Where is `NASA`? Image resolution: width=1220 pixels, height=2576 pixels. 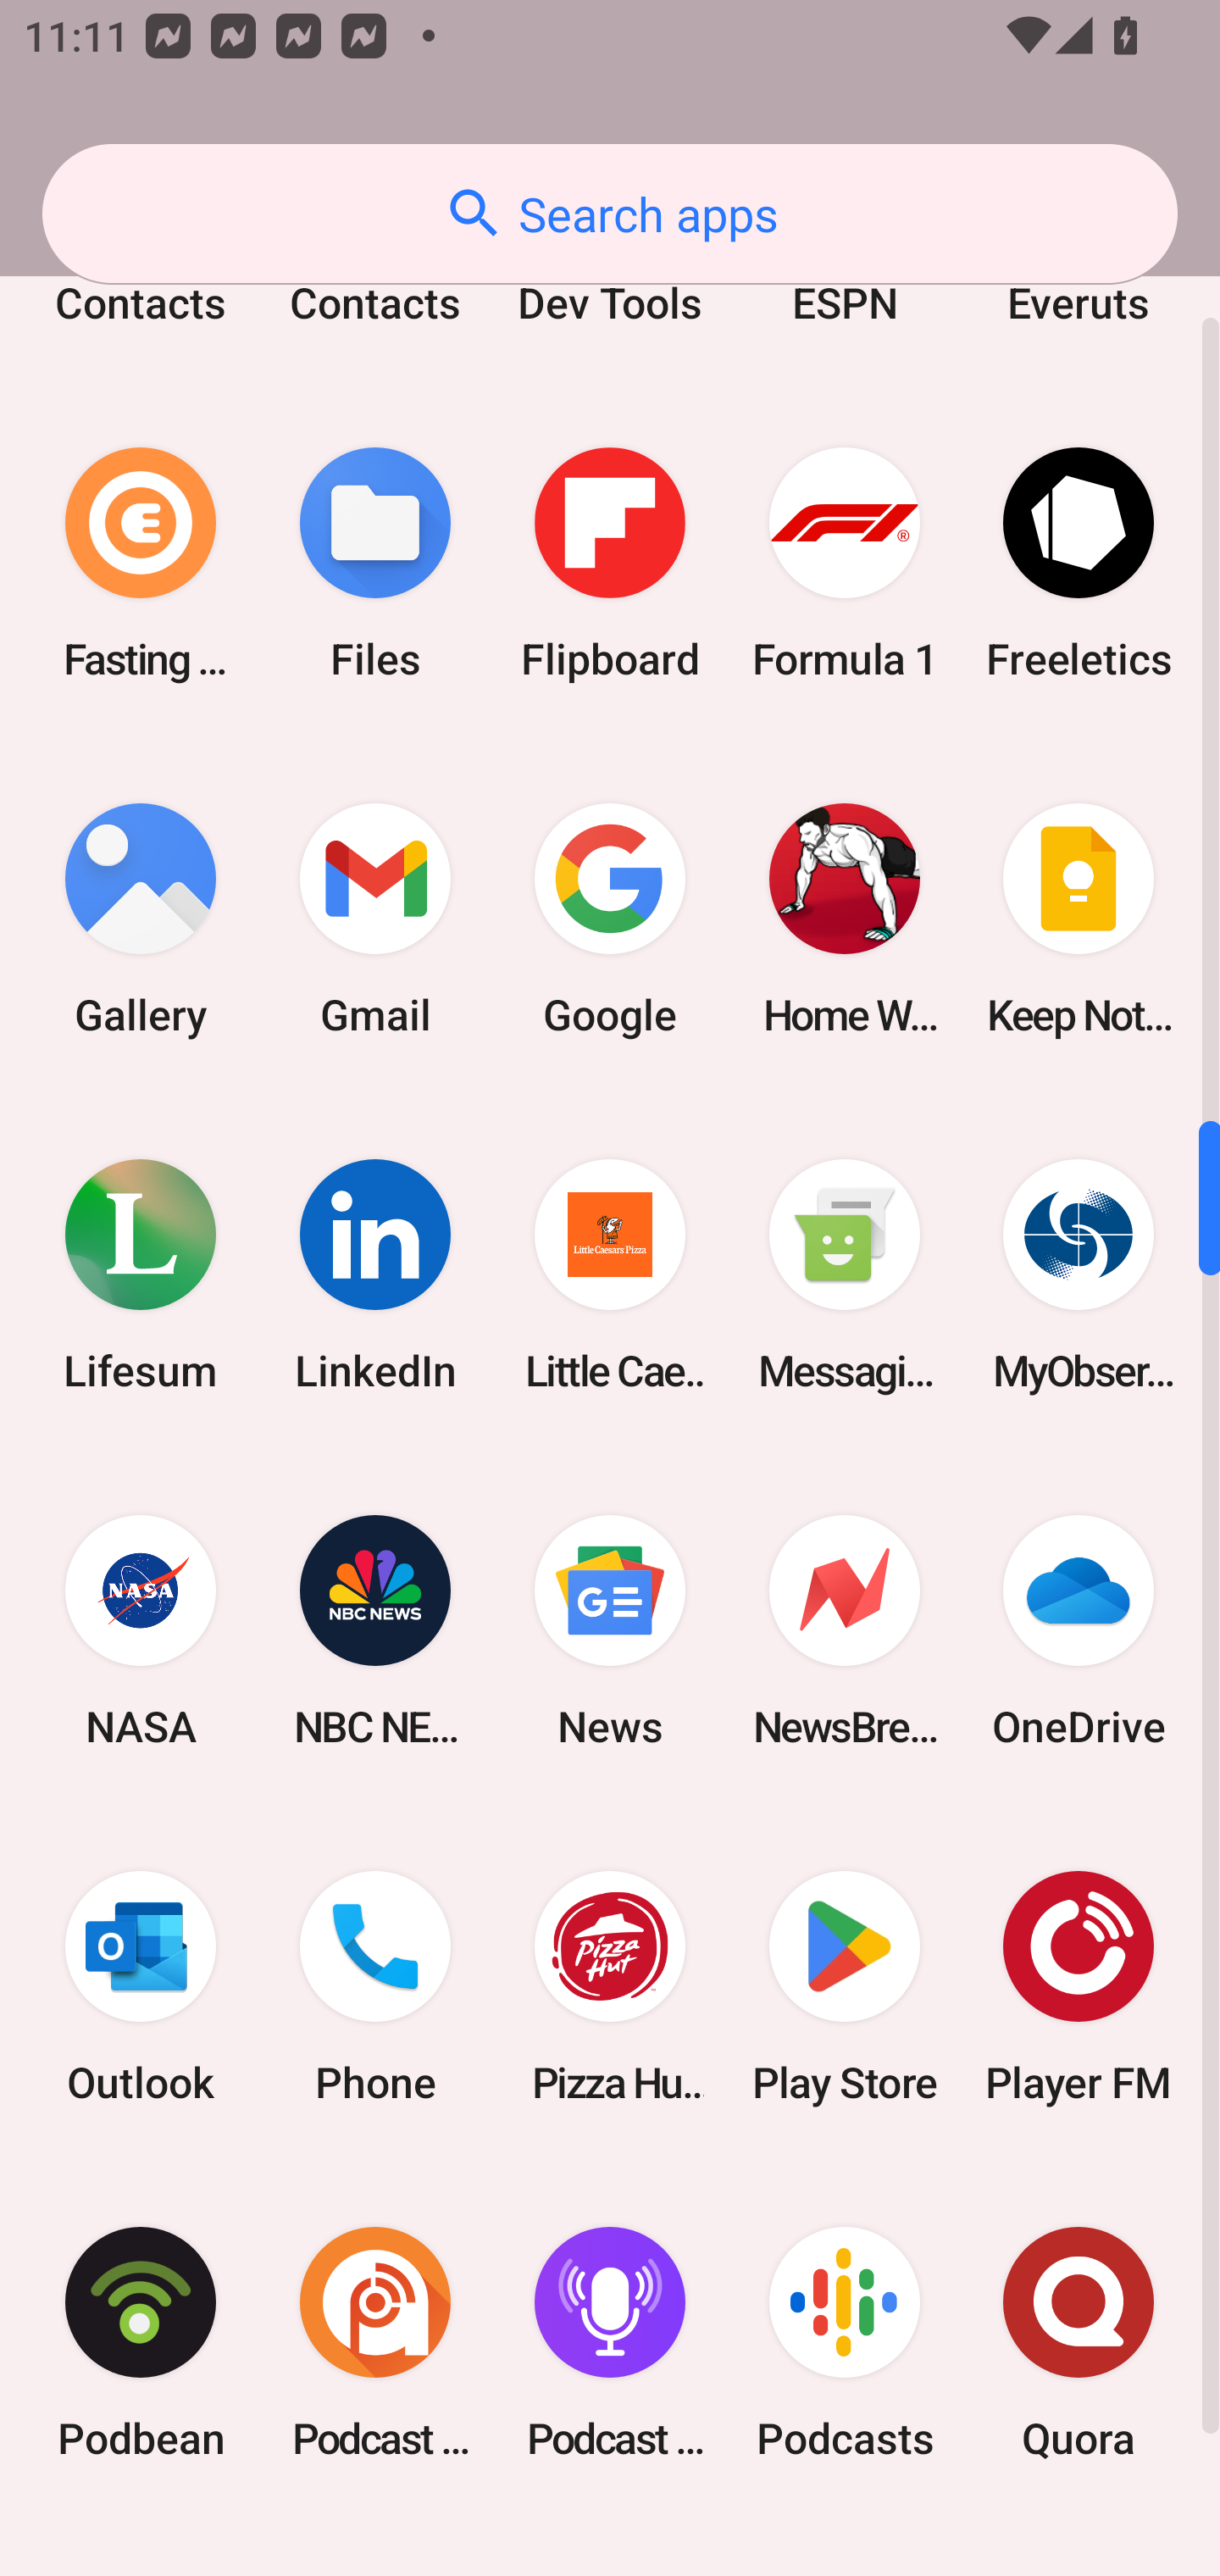
NASA is located at coordinates (141, 1630).